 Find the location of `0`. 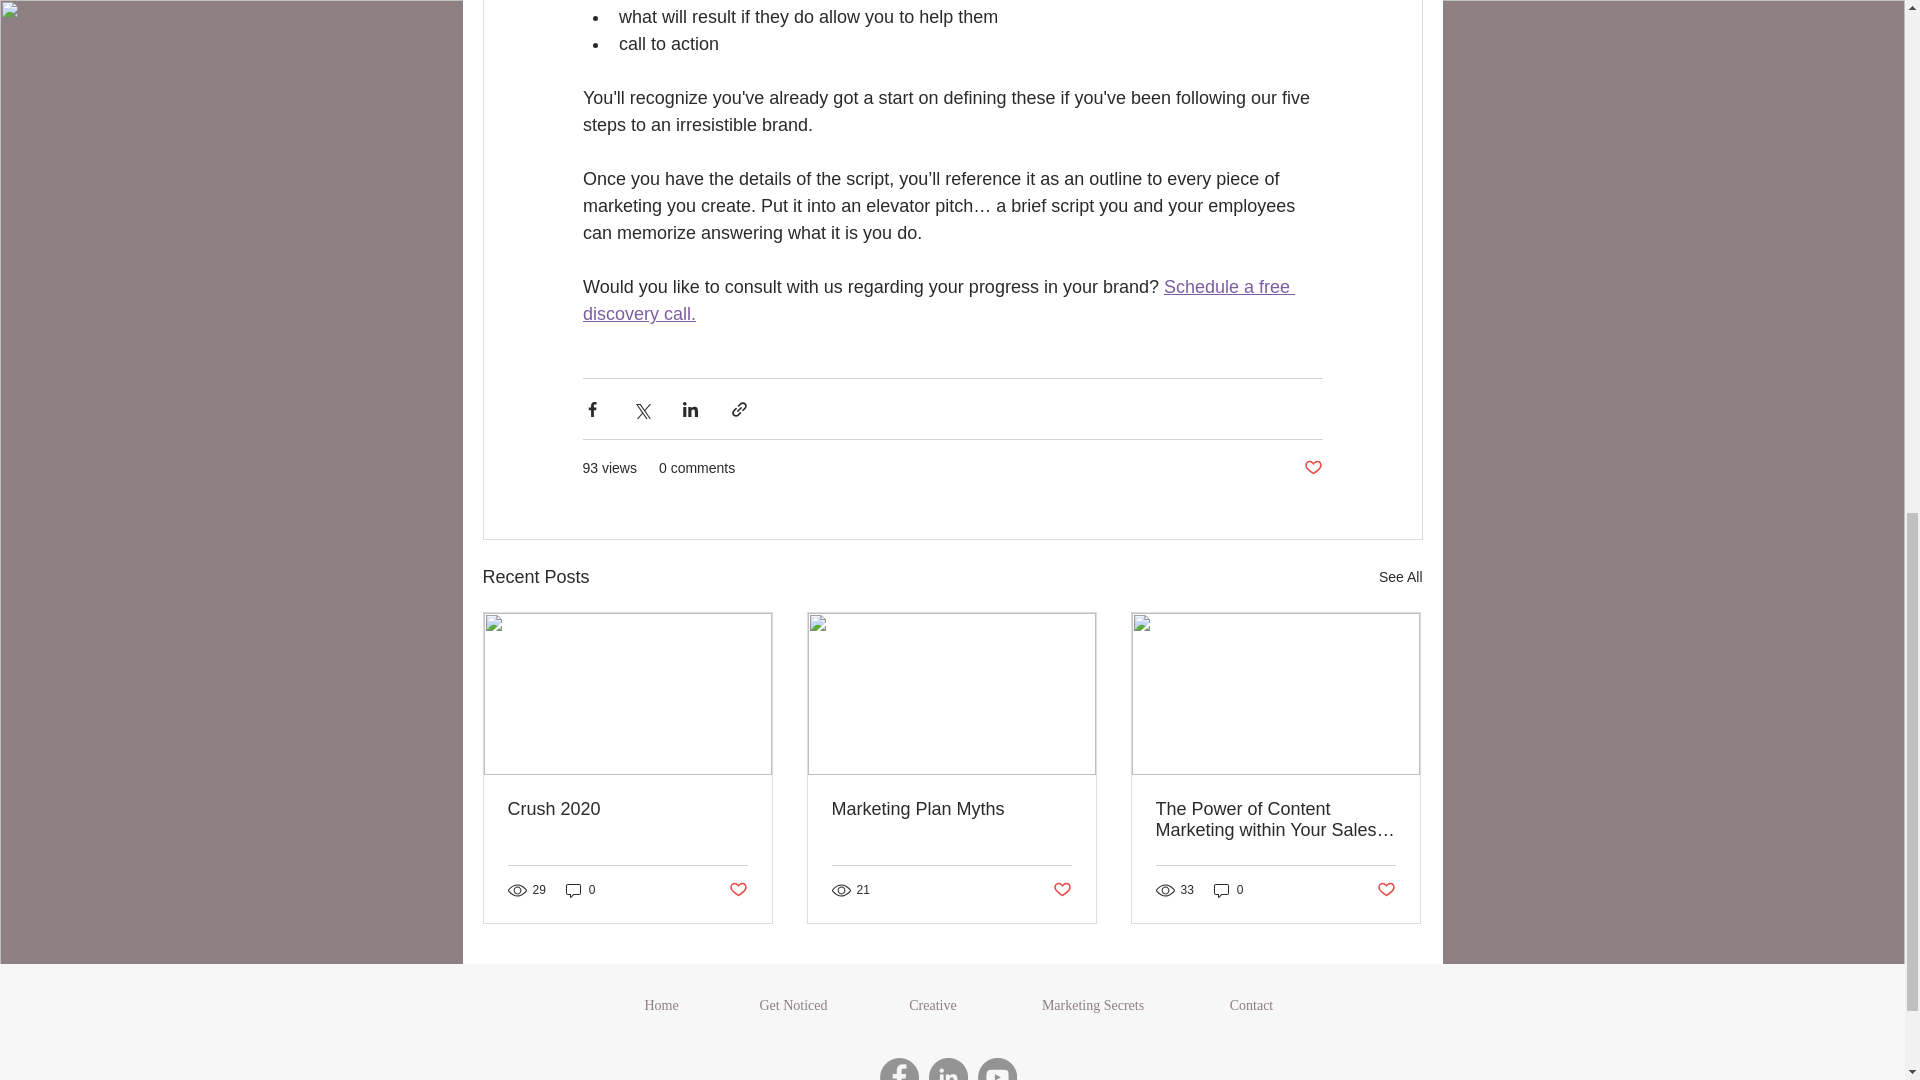

0 is located at coordinates (1228, 890).